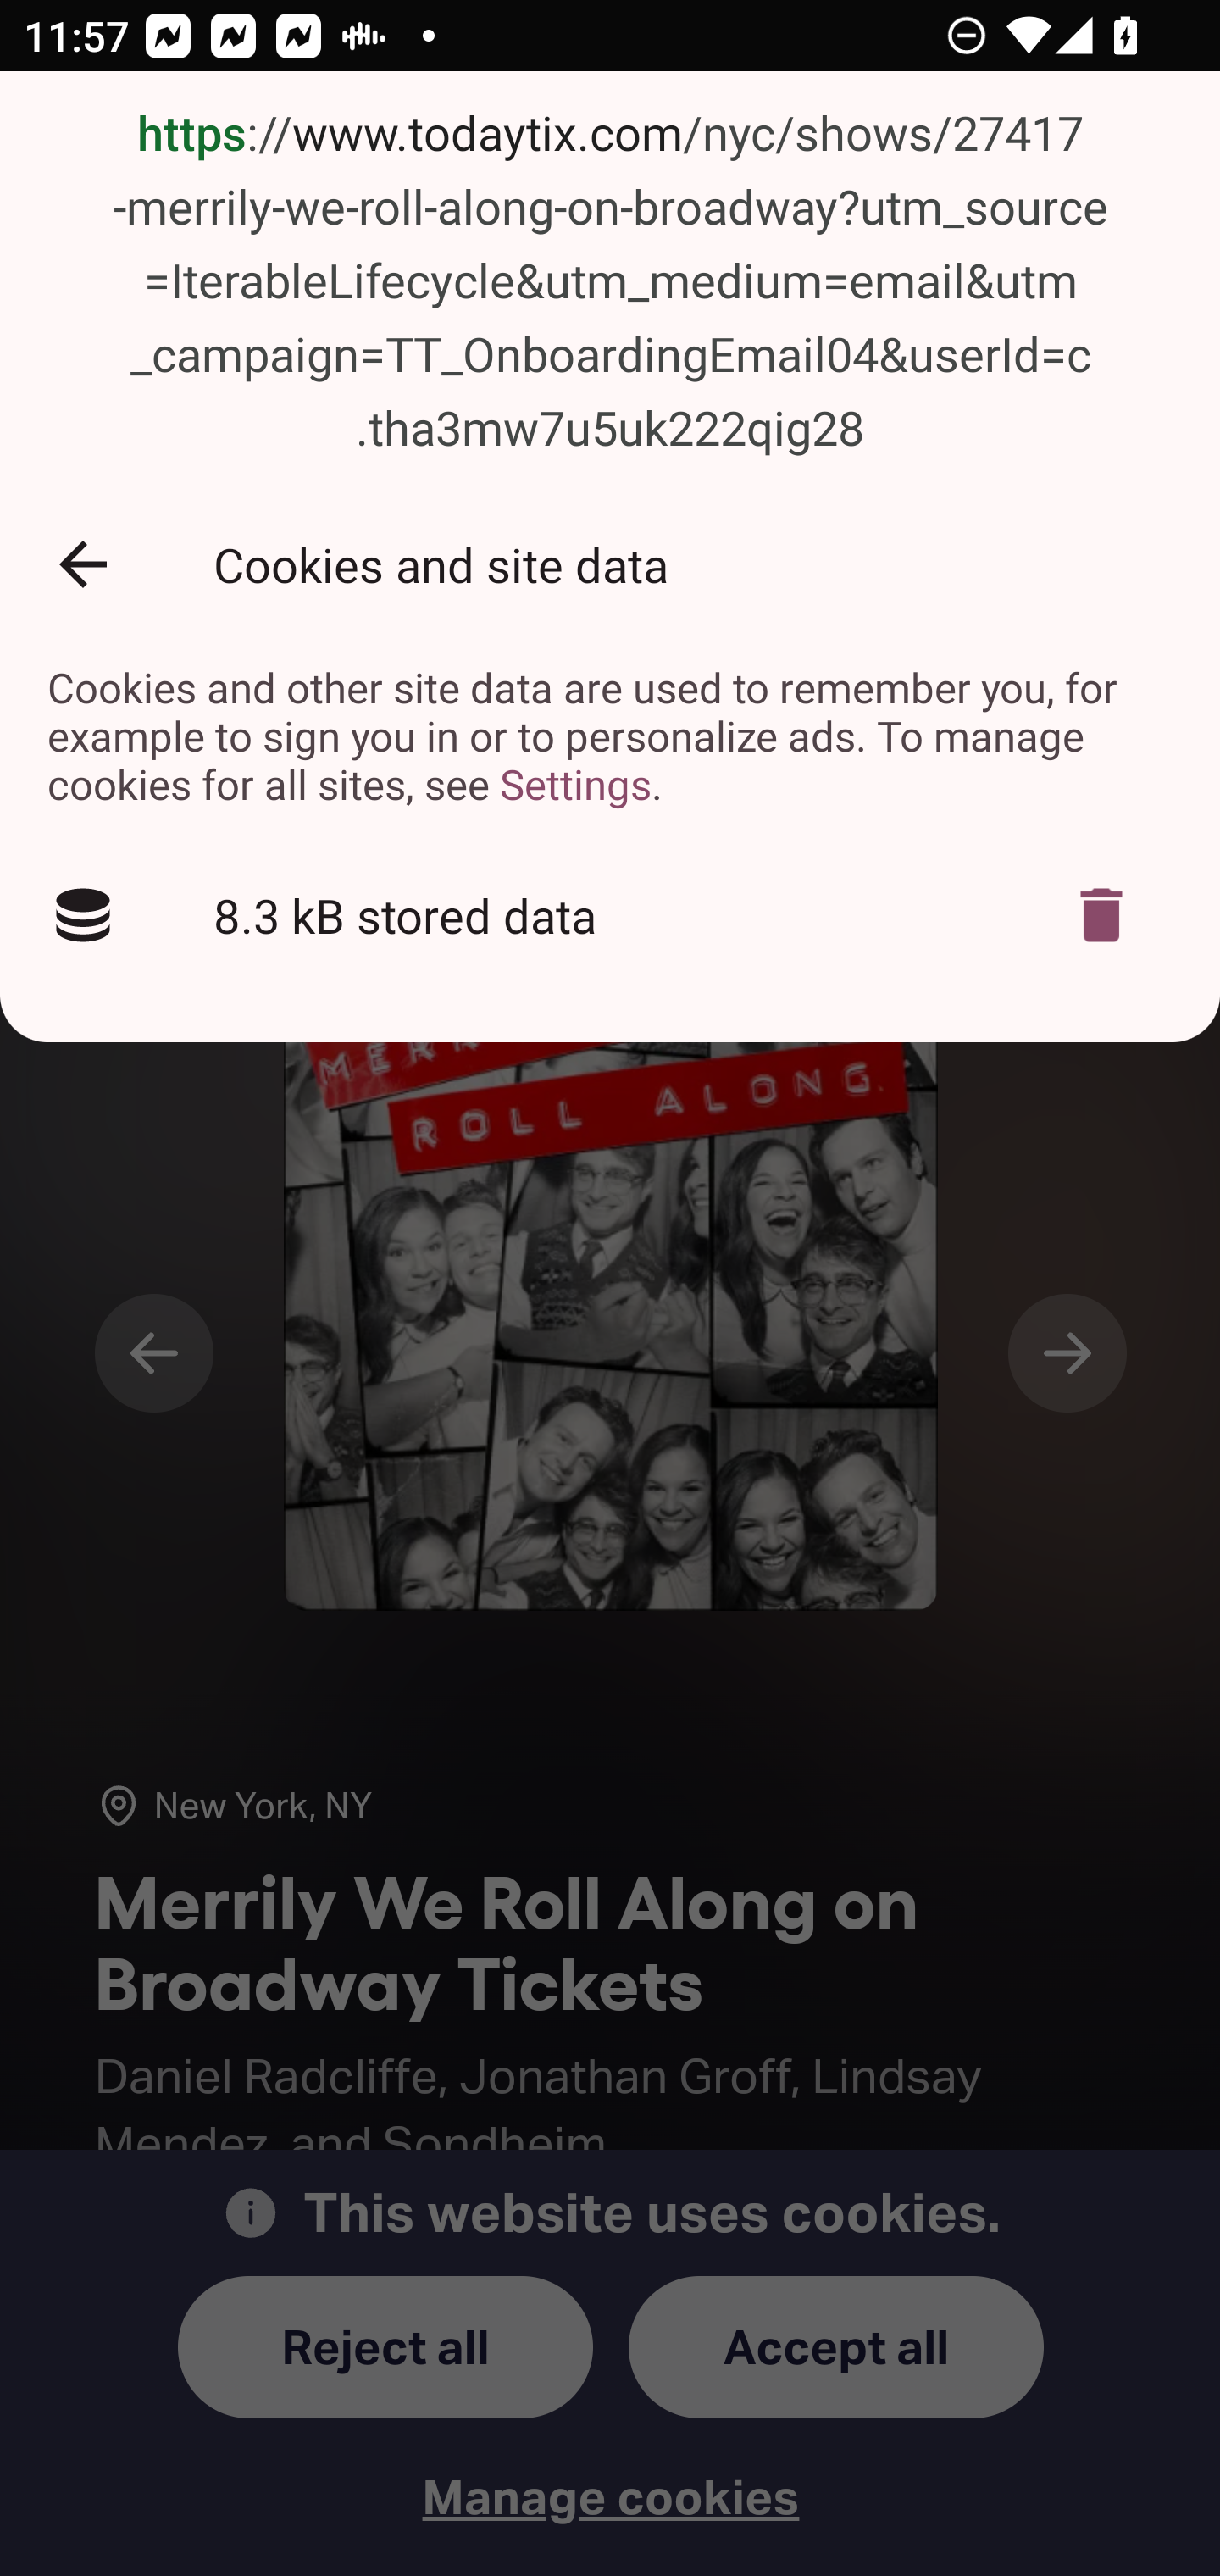  Describe the element at coordinates (610, 913) in the screenshot. I see `8.3 kB stored data Delete cookies?` at that location.